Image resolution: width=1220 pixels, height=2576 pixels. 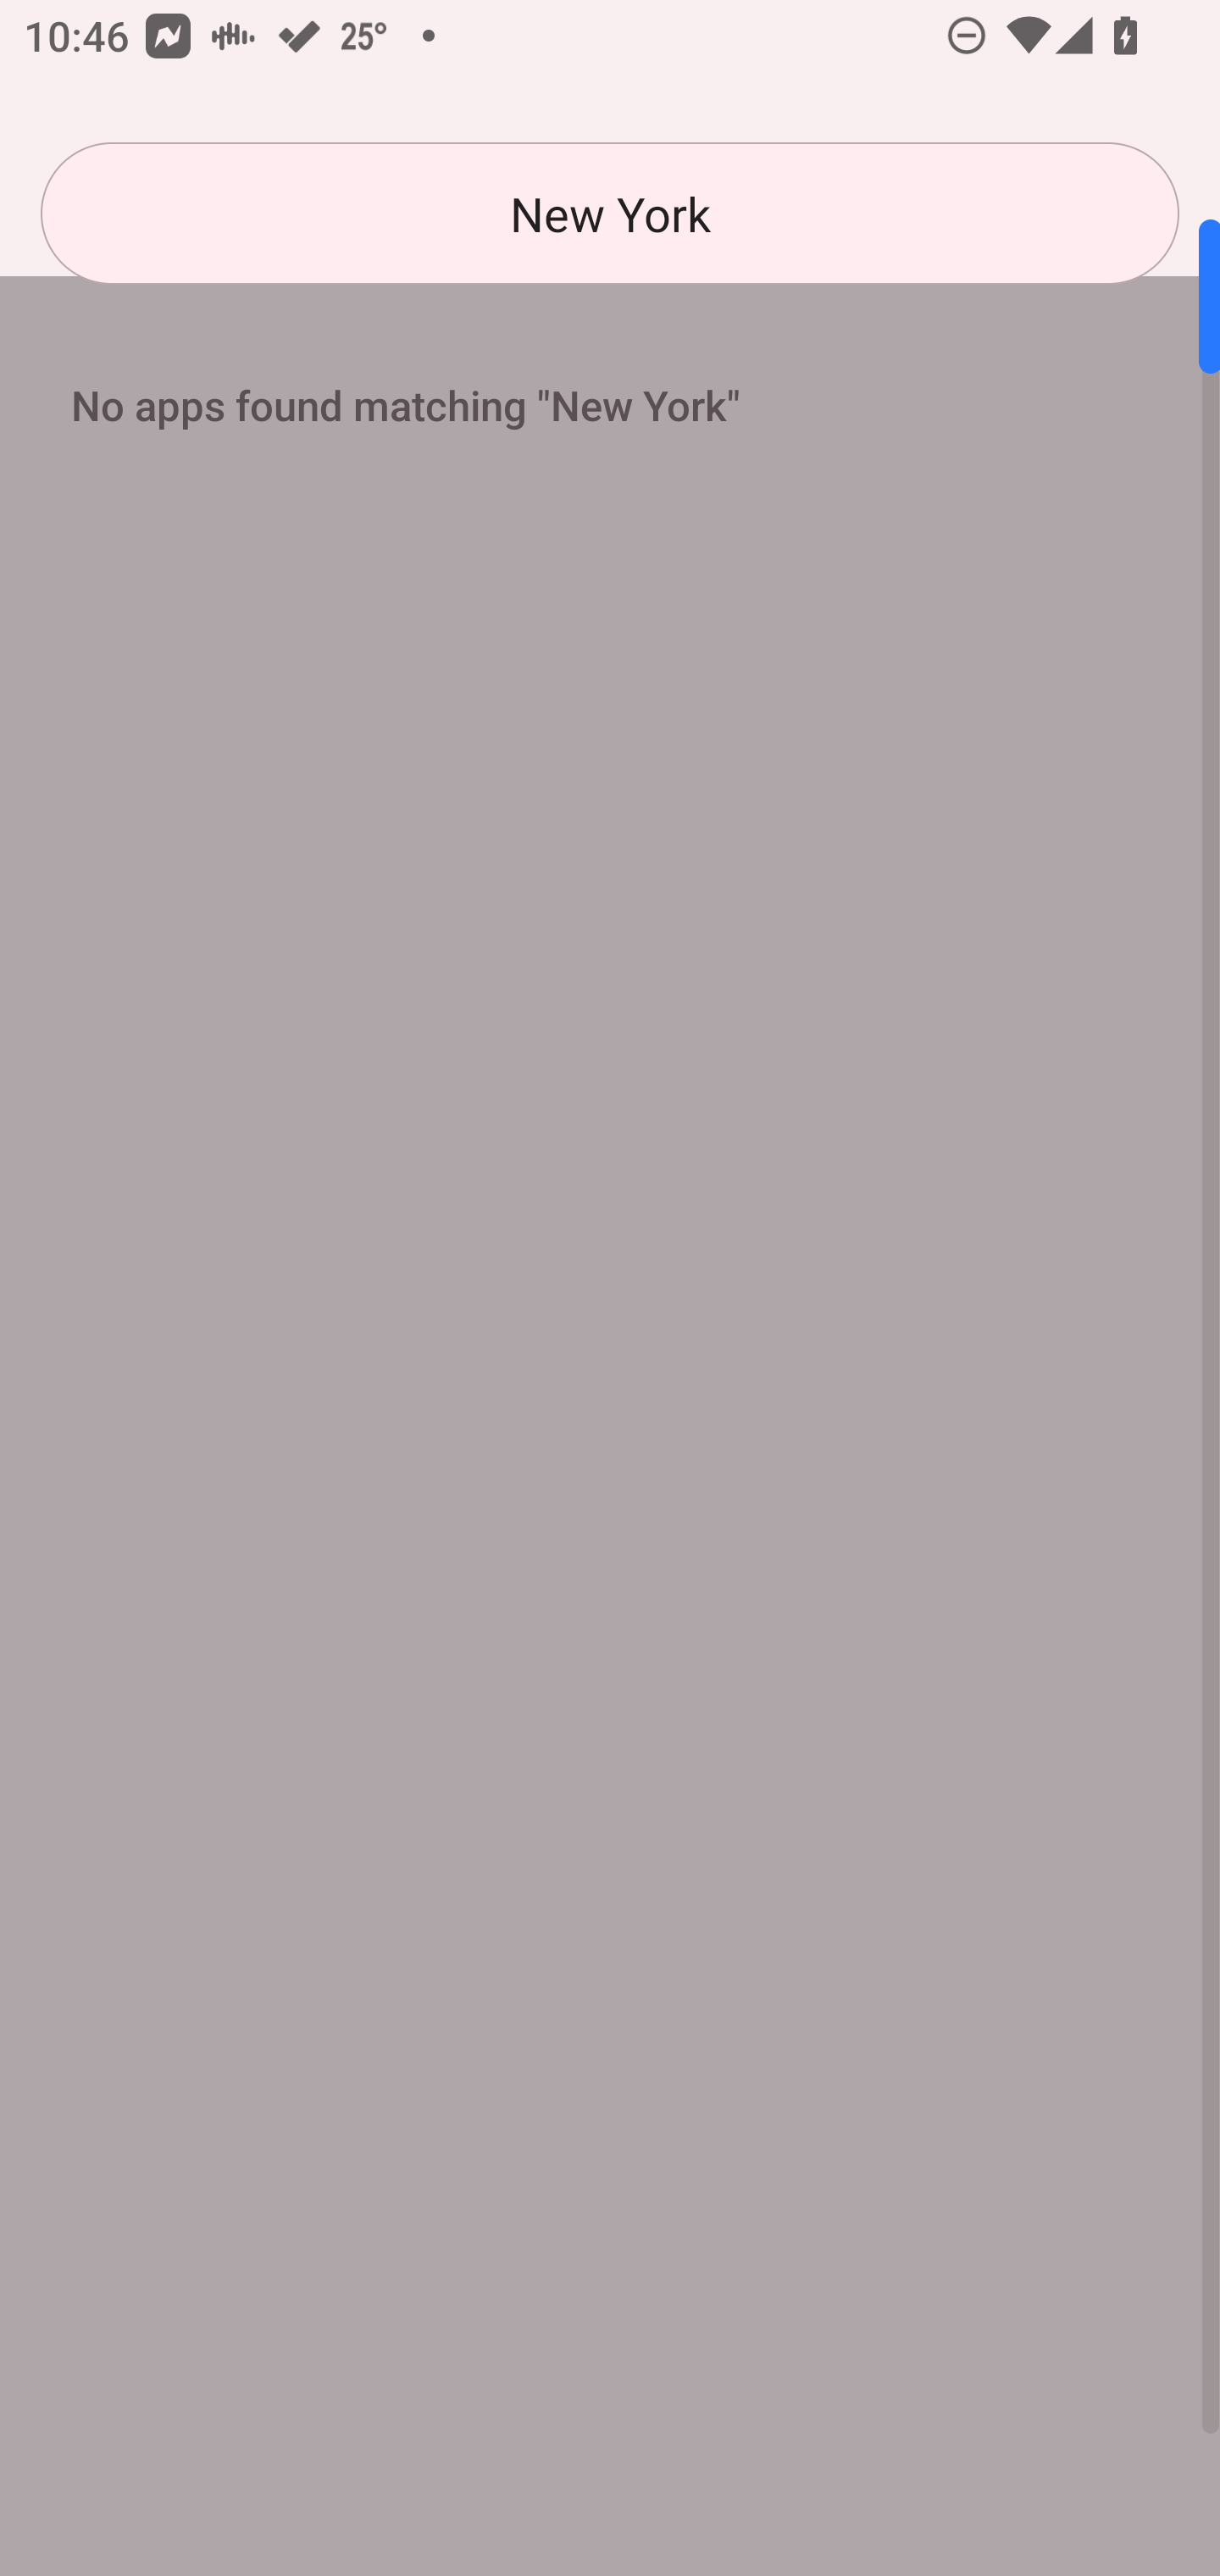 What do you see at coordinates (610, 214) in the screenshot?
I see `New York` at bounding box center [610, 214].